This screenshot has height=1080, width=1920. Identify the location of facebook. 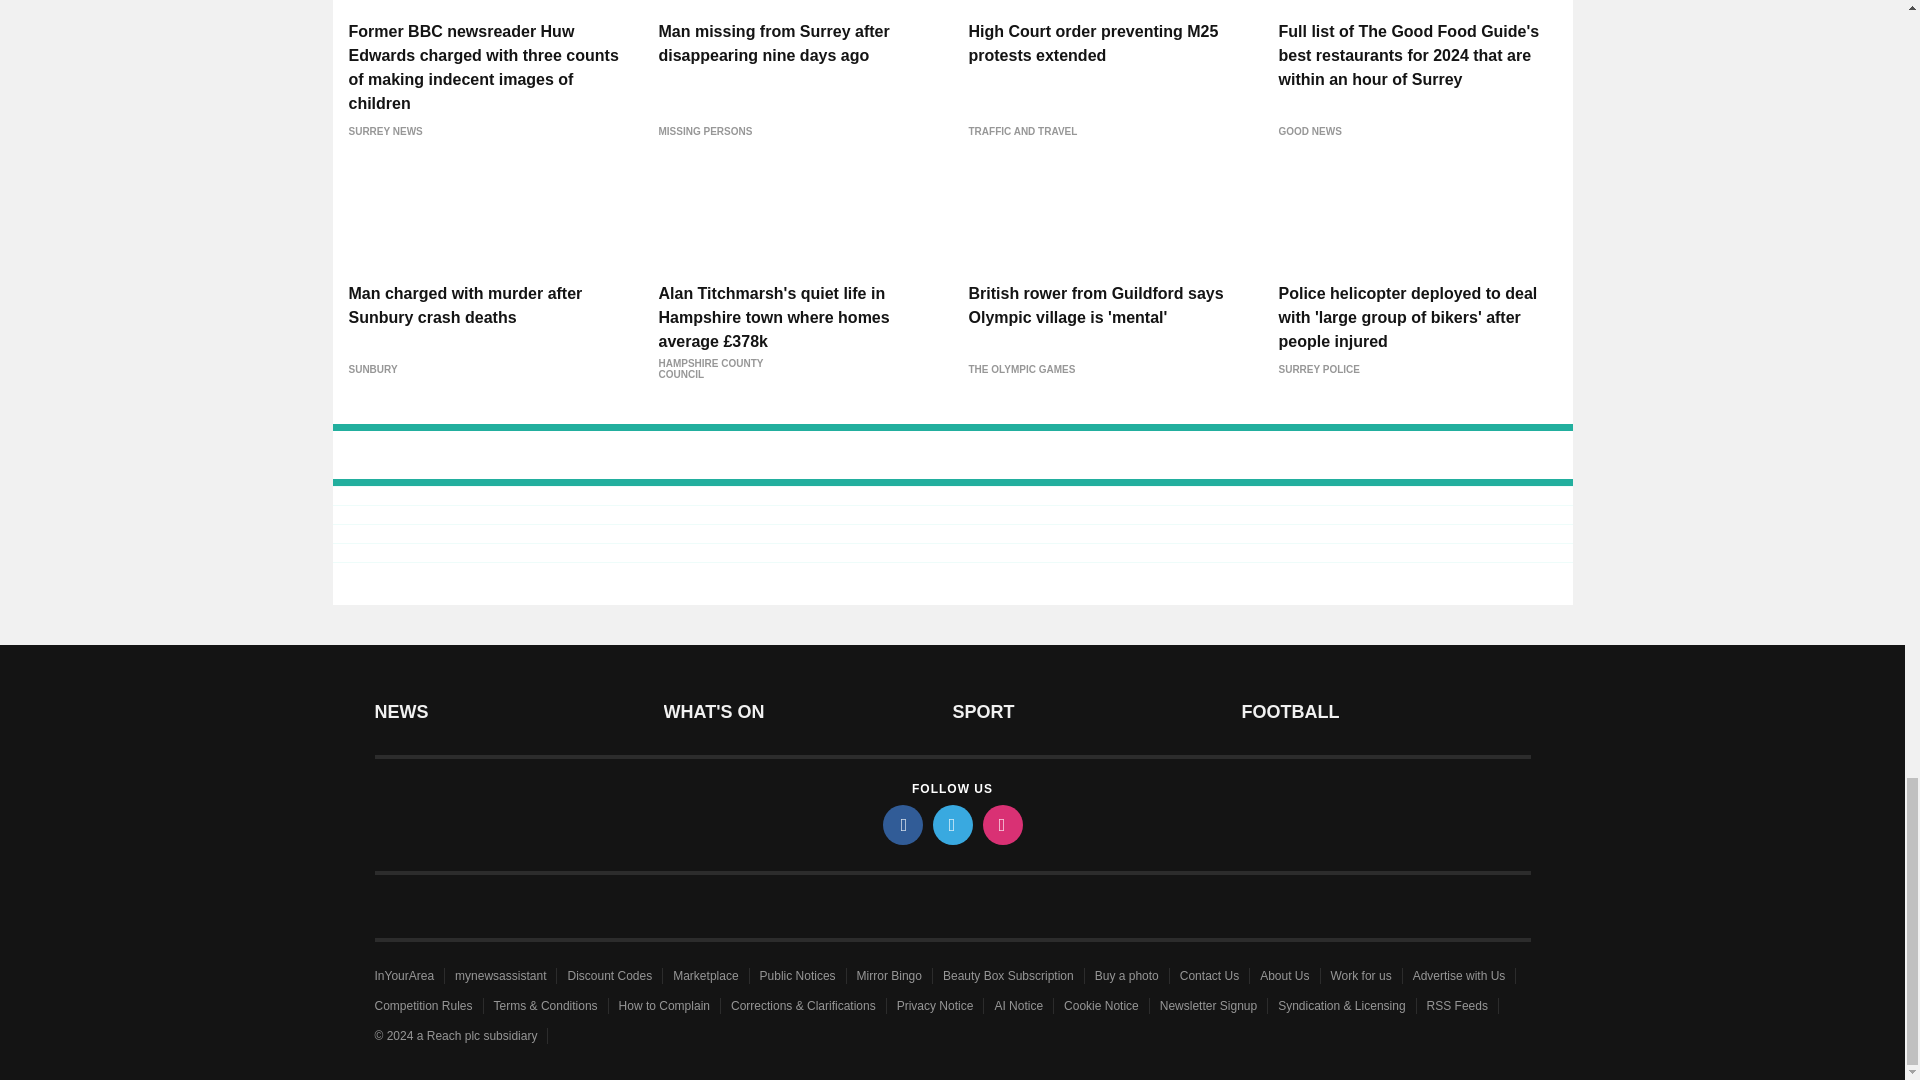
(901, 824).